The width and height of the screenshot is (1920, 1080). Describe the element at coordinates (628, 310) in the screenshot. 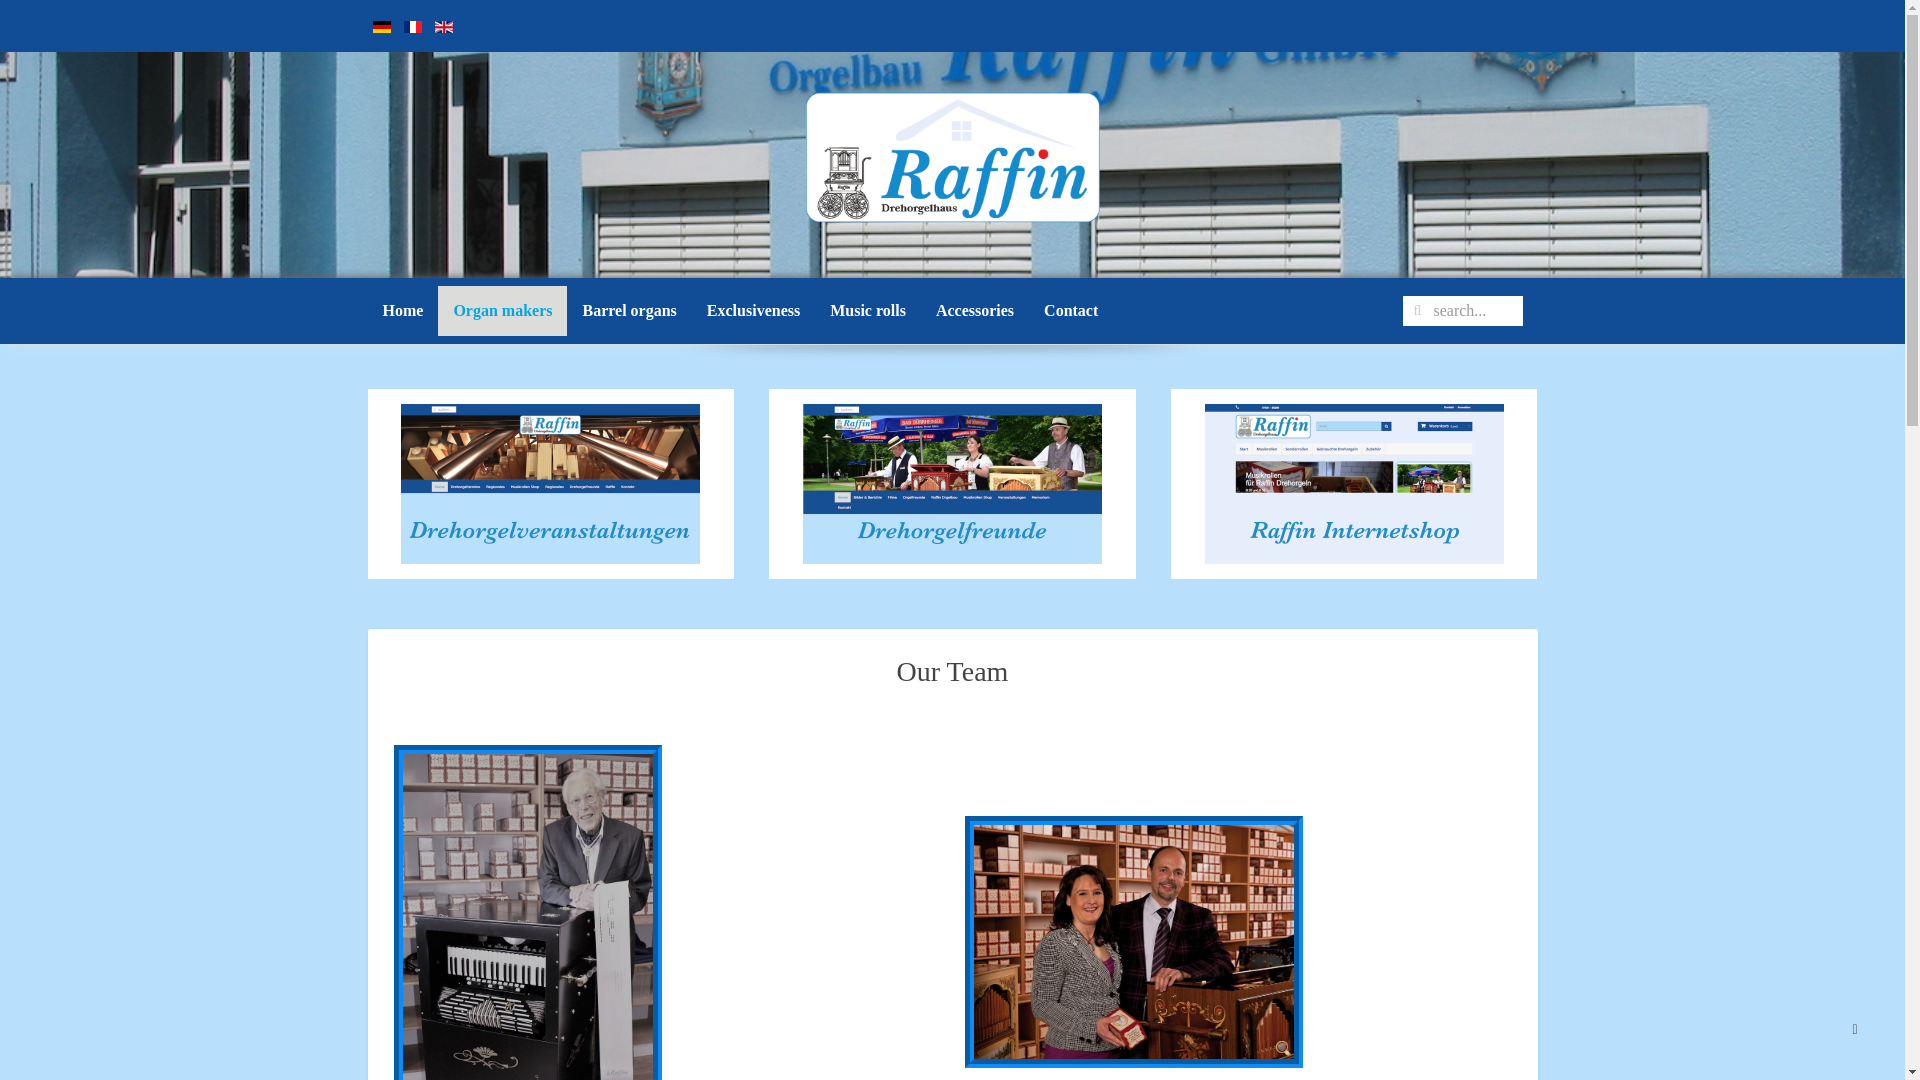

I see `Barrel organs` at that location.